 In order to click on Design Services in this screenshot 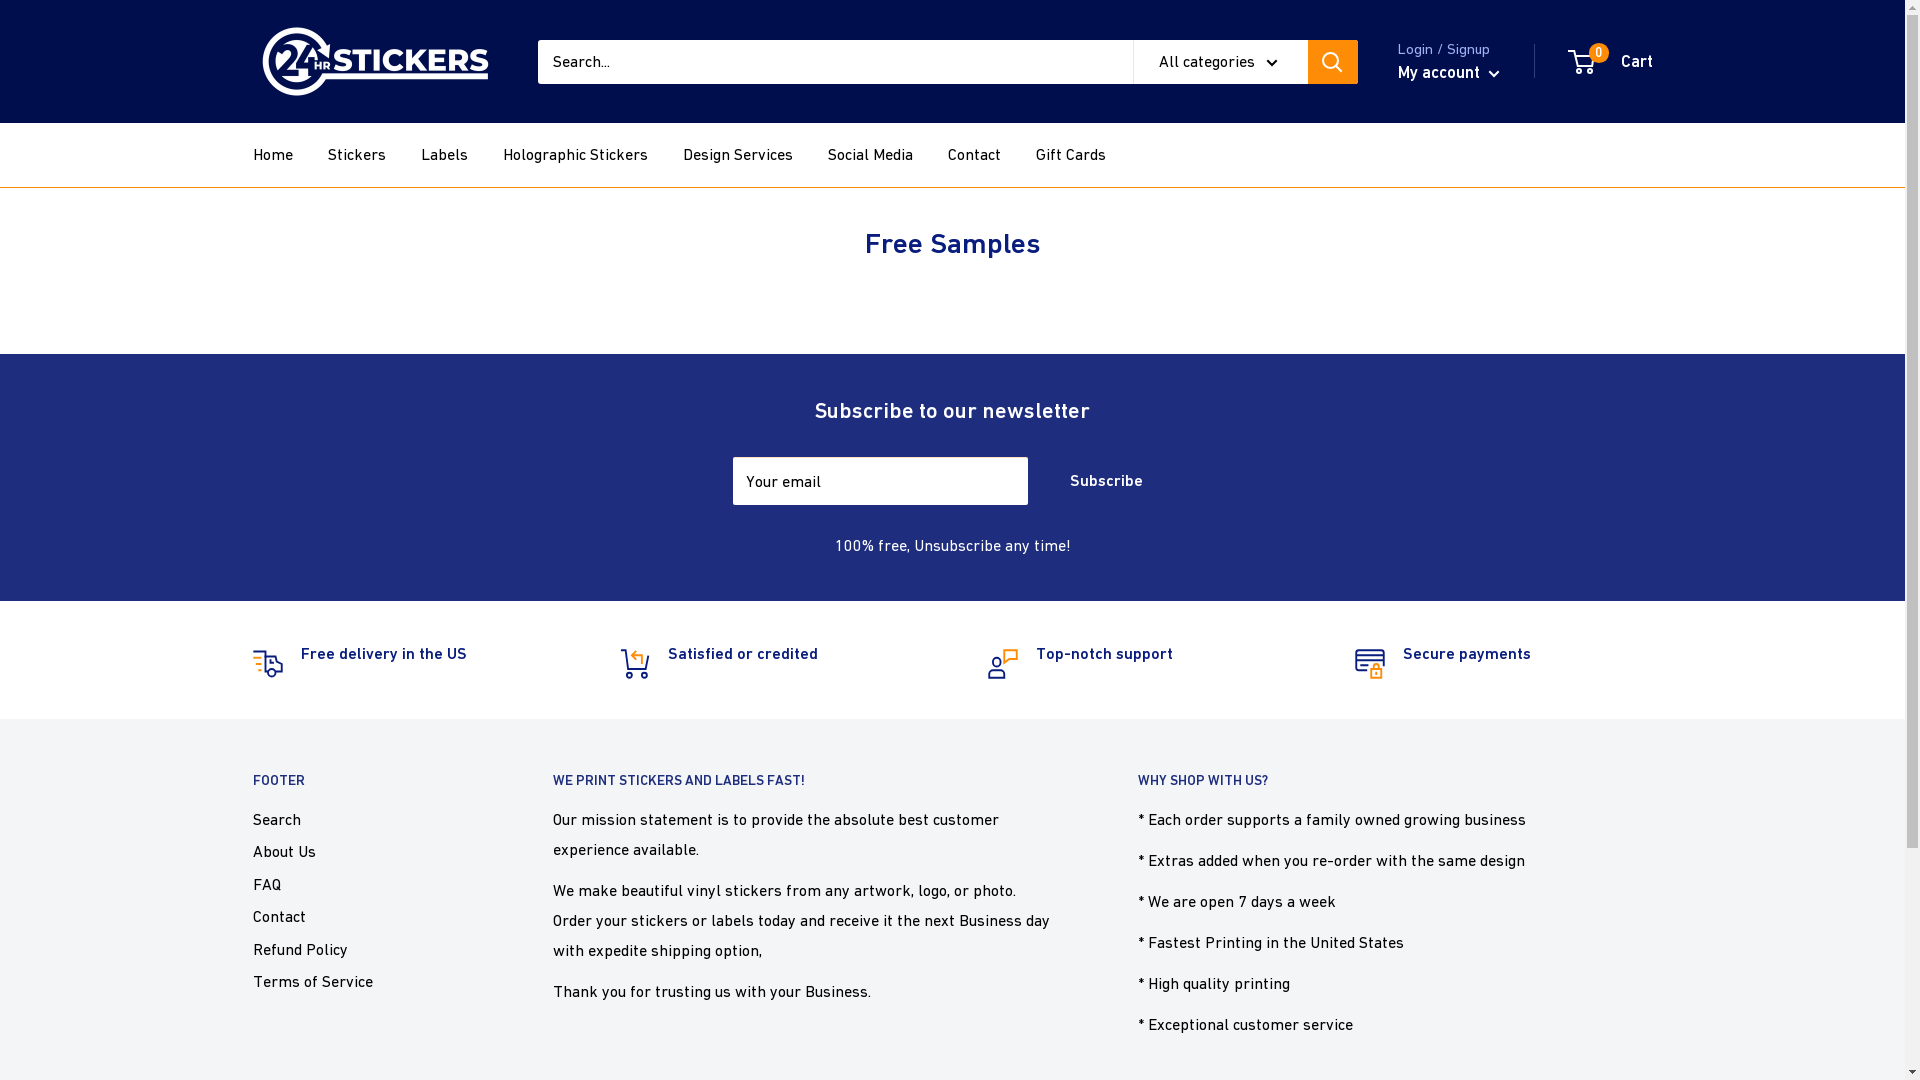, I will do `click(737, 155)`.